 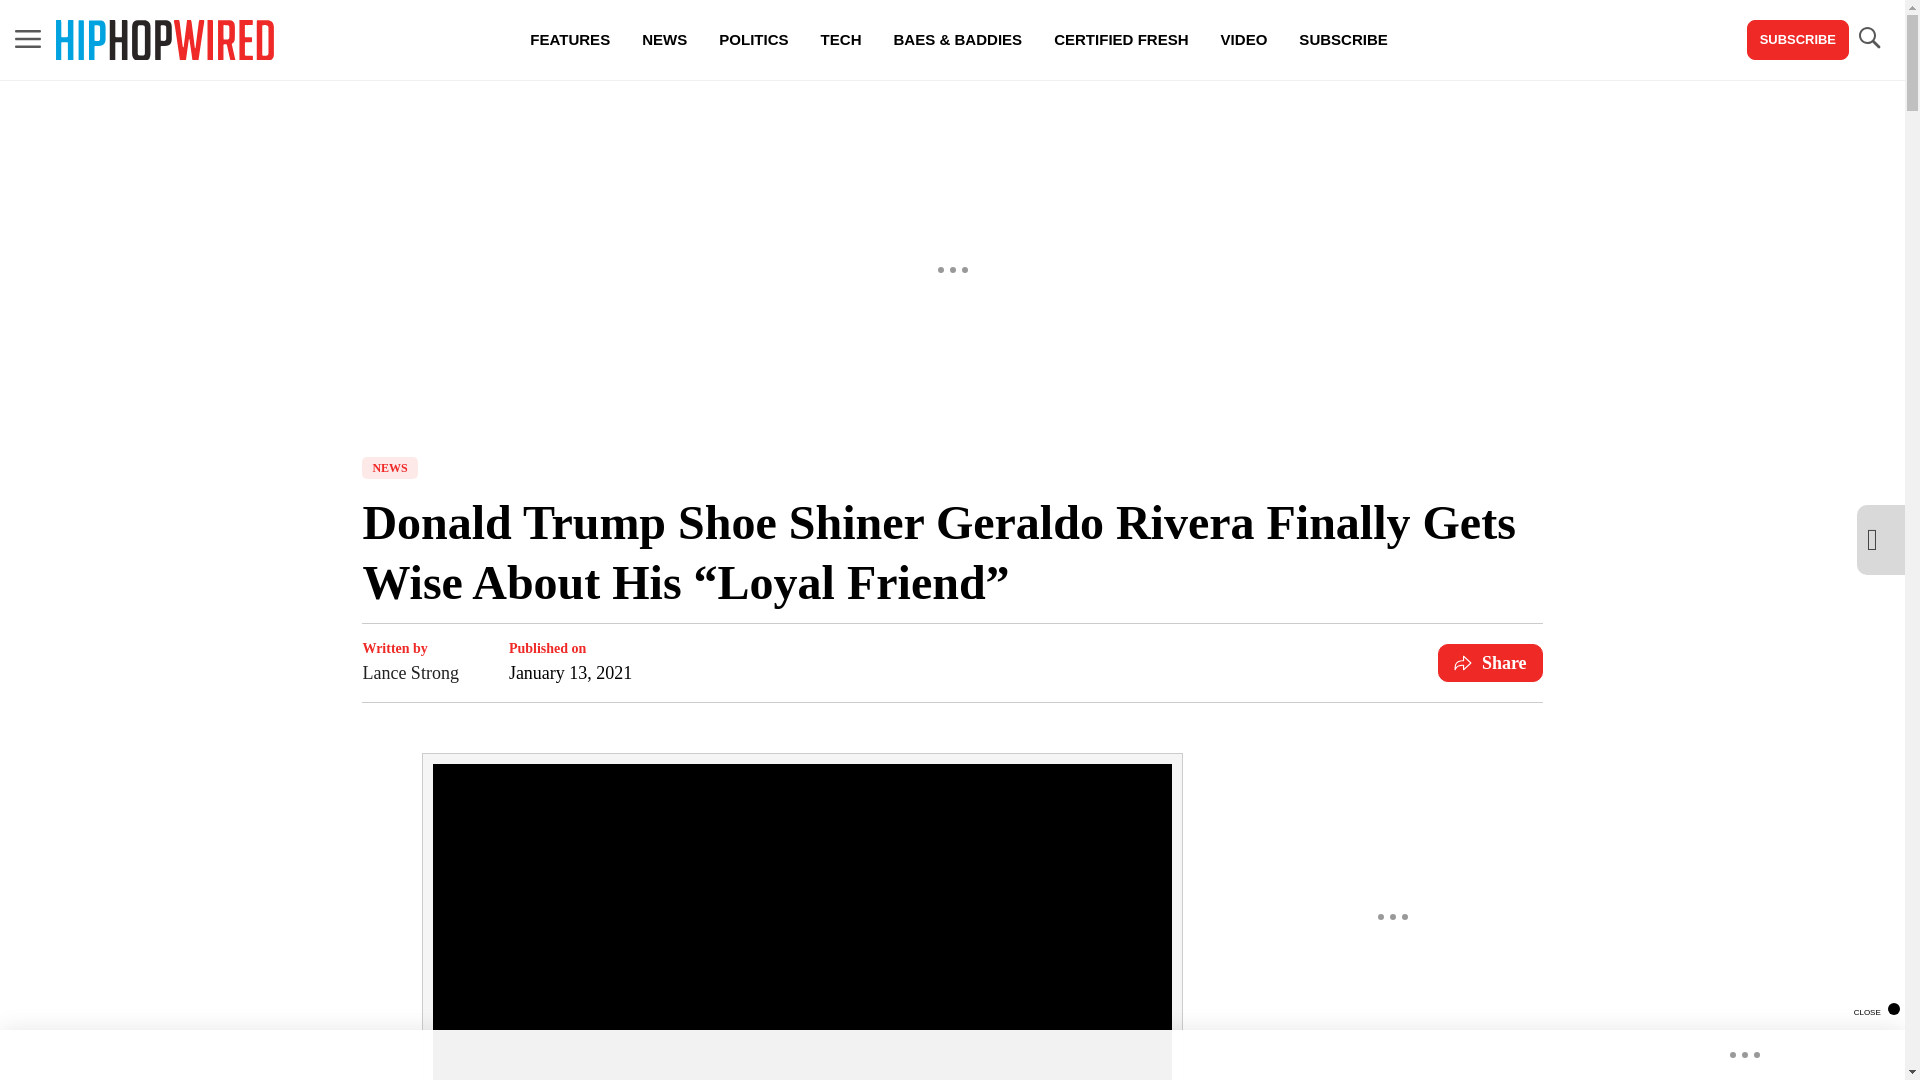 What do you see at coordinates (389, 468) in the screenshot?
I see `NEWS` at bounding box center [389, 468].